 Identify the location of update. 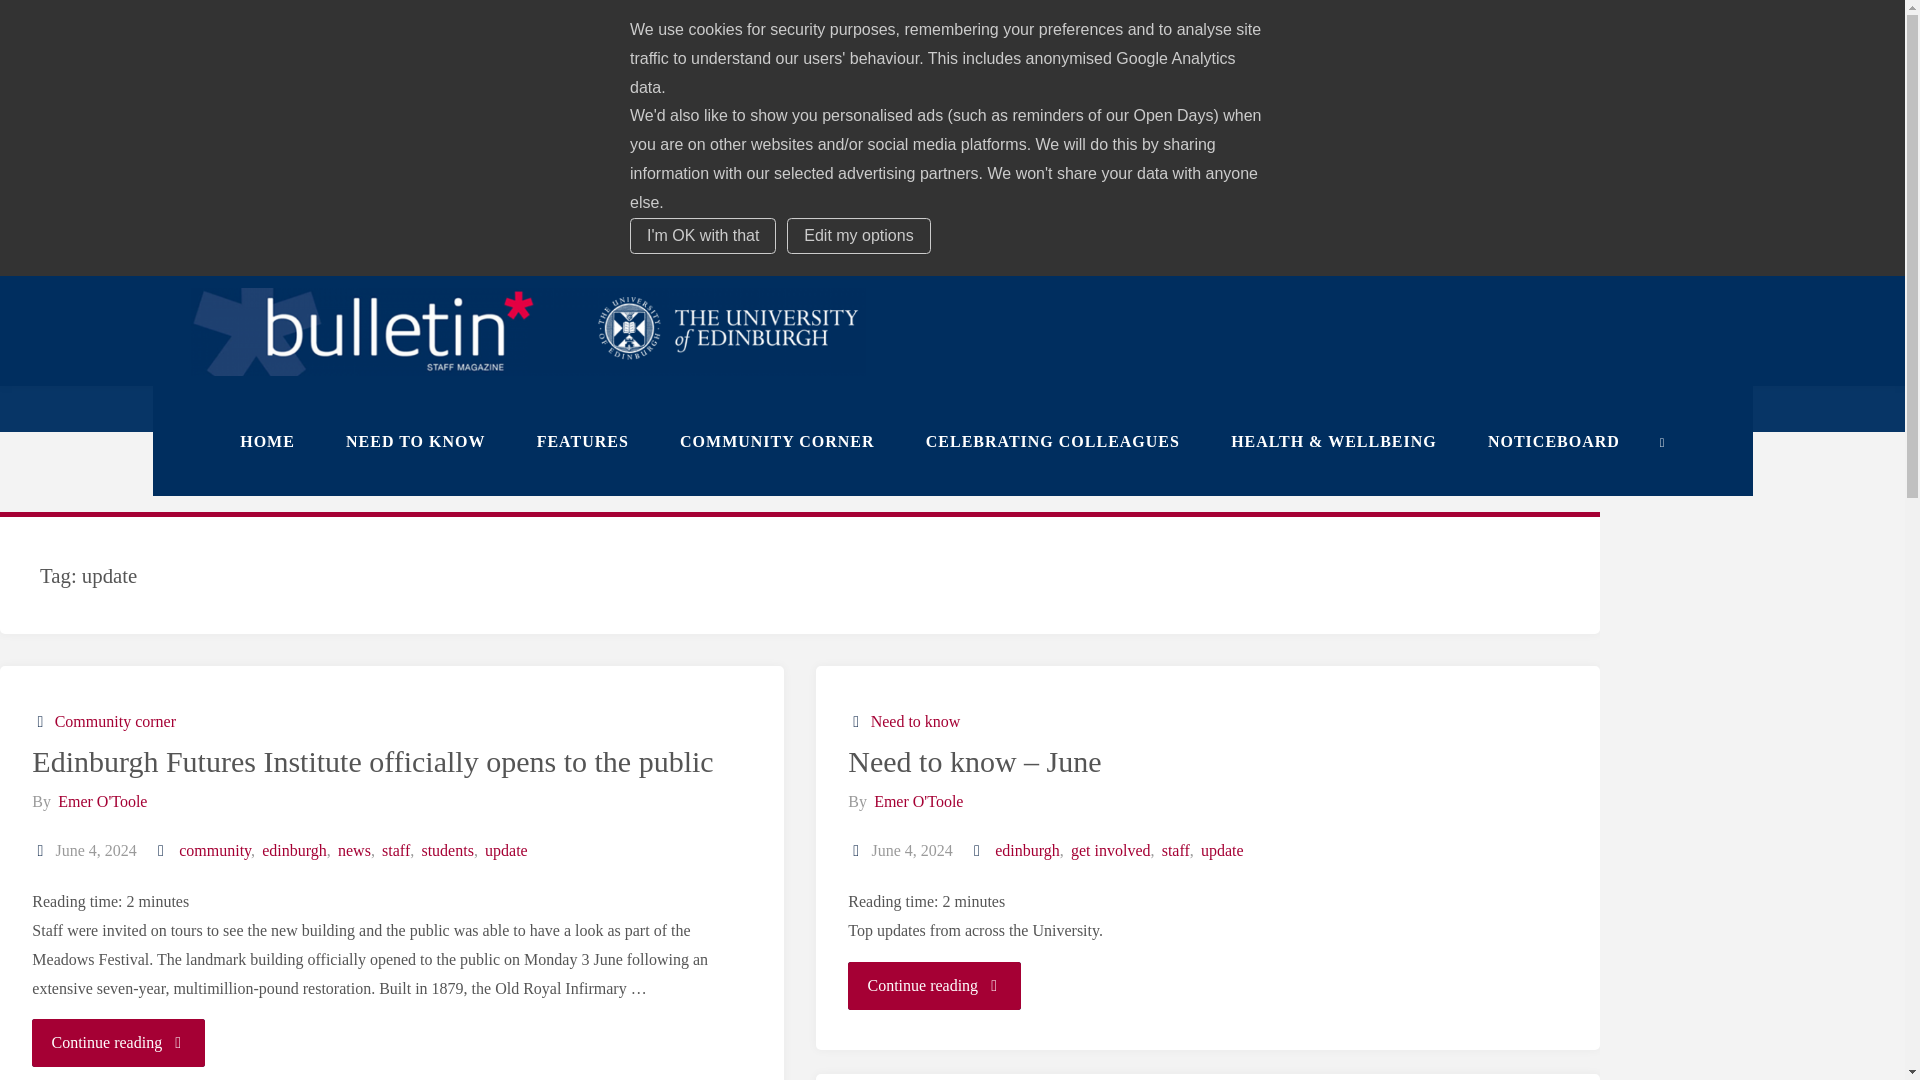
(504, 850).